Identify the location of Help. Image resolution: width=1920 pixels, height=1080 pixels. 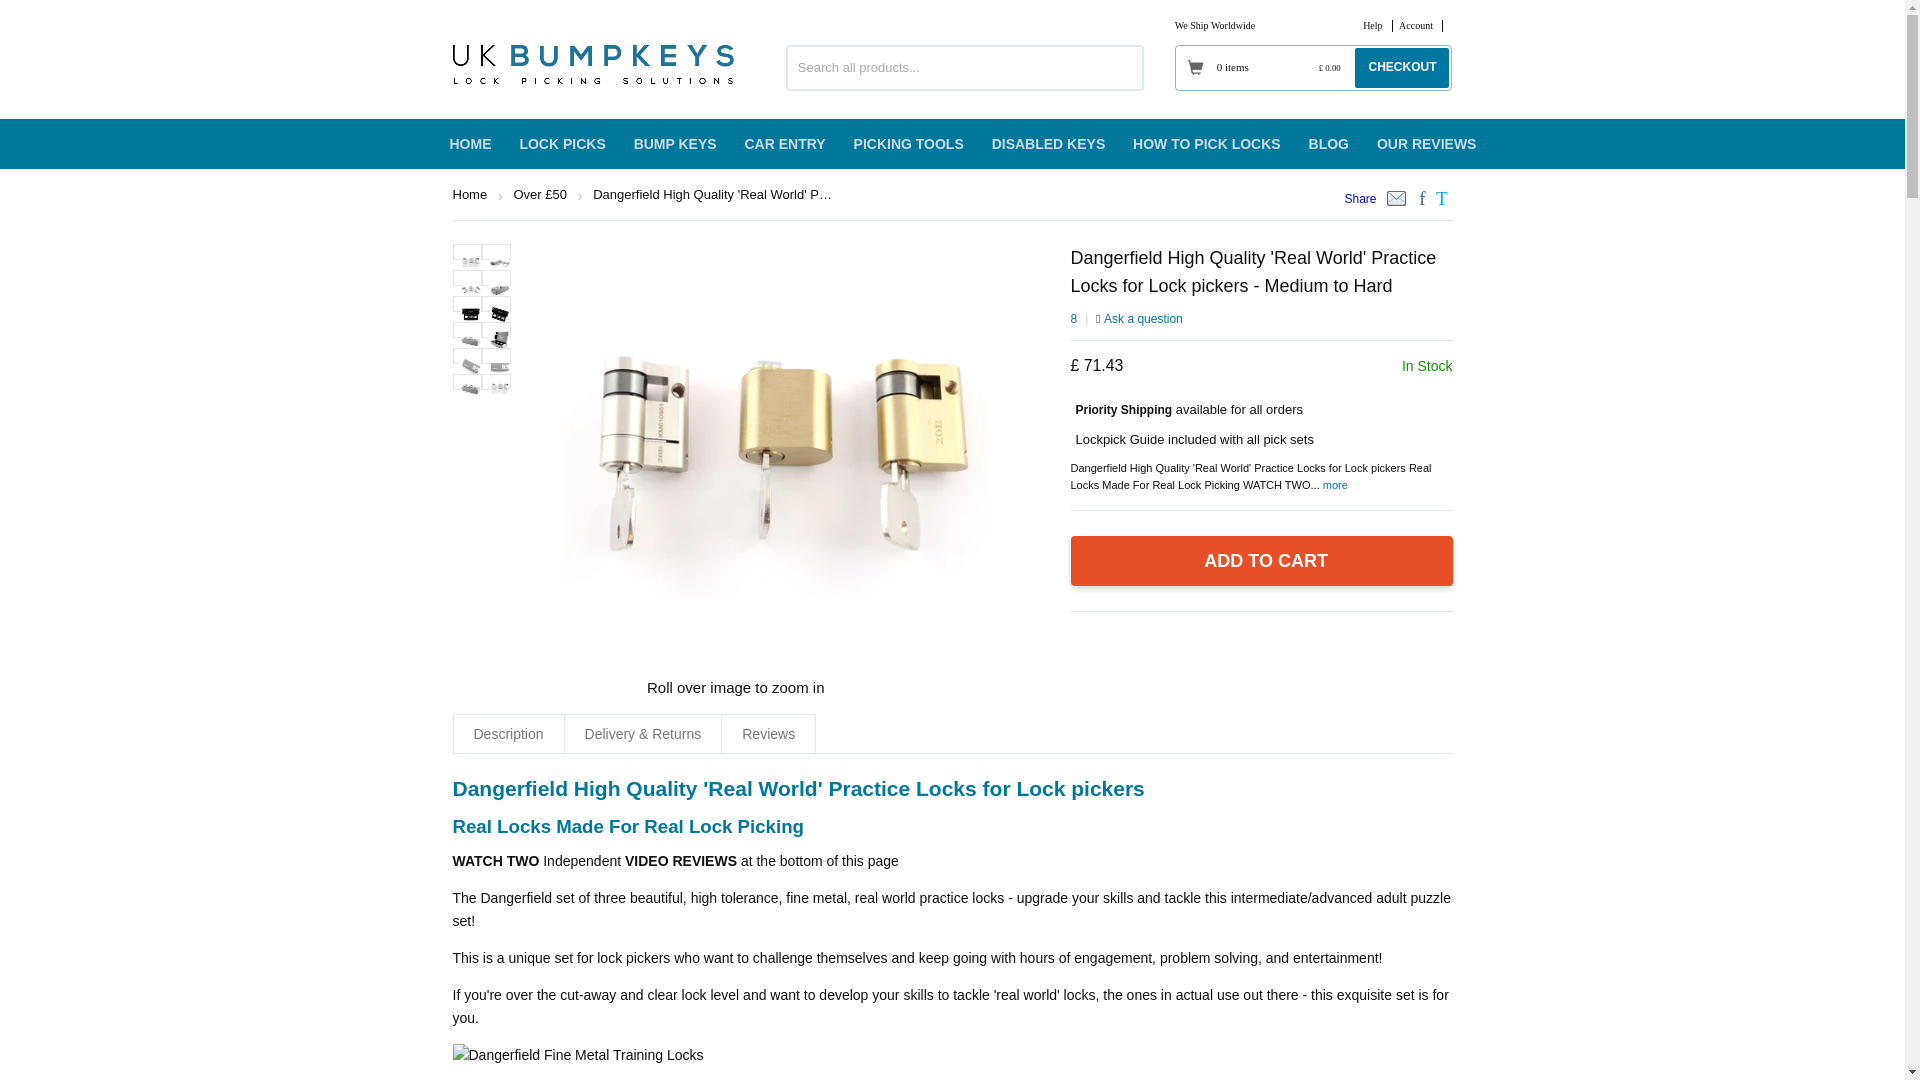
(1372, 26).